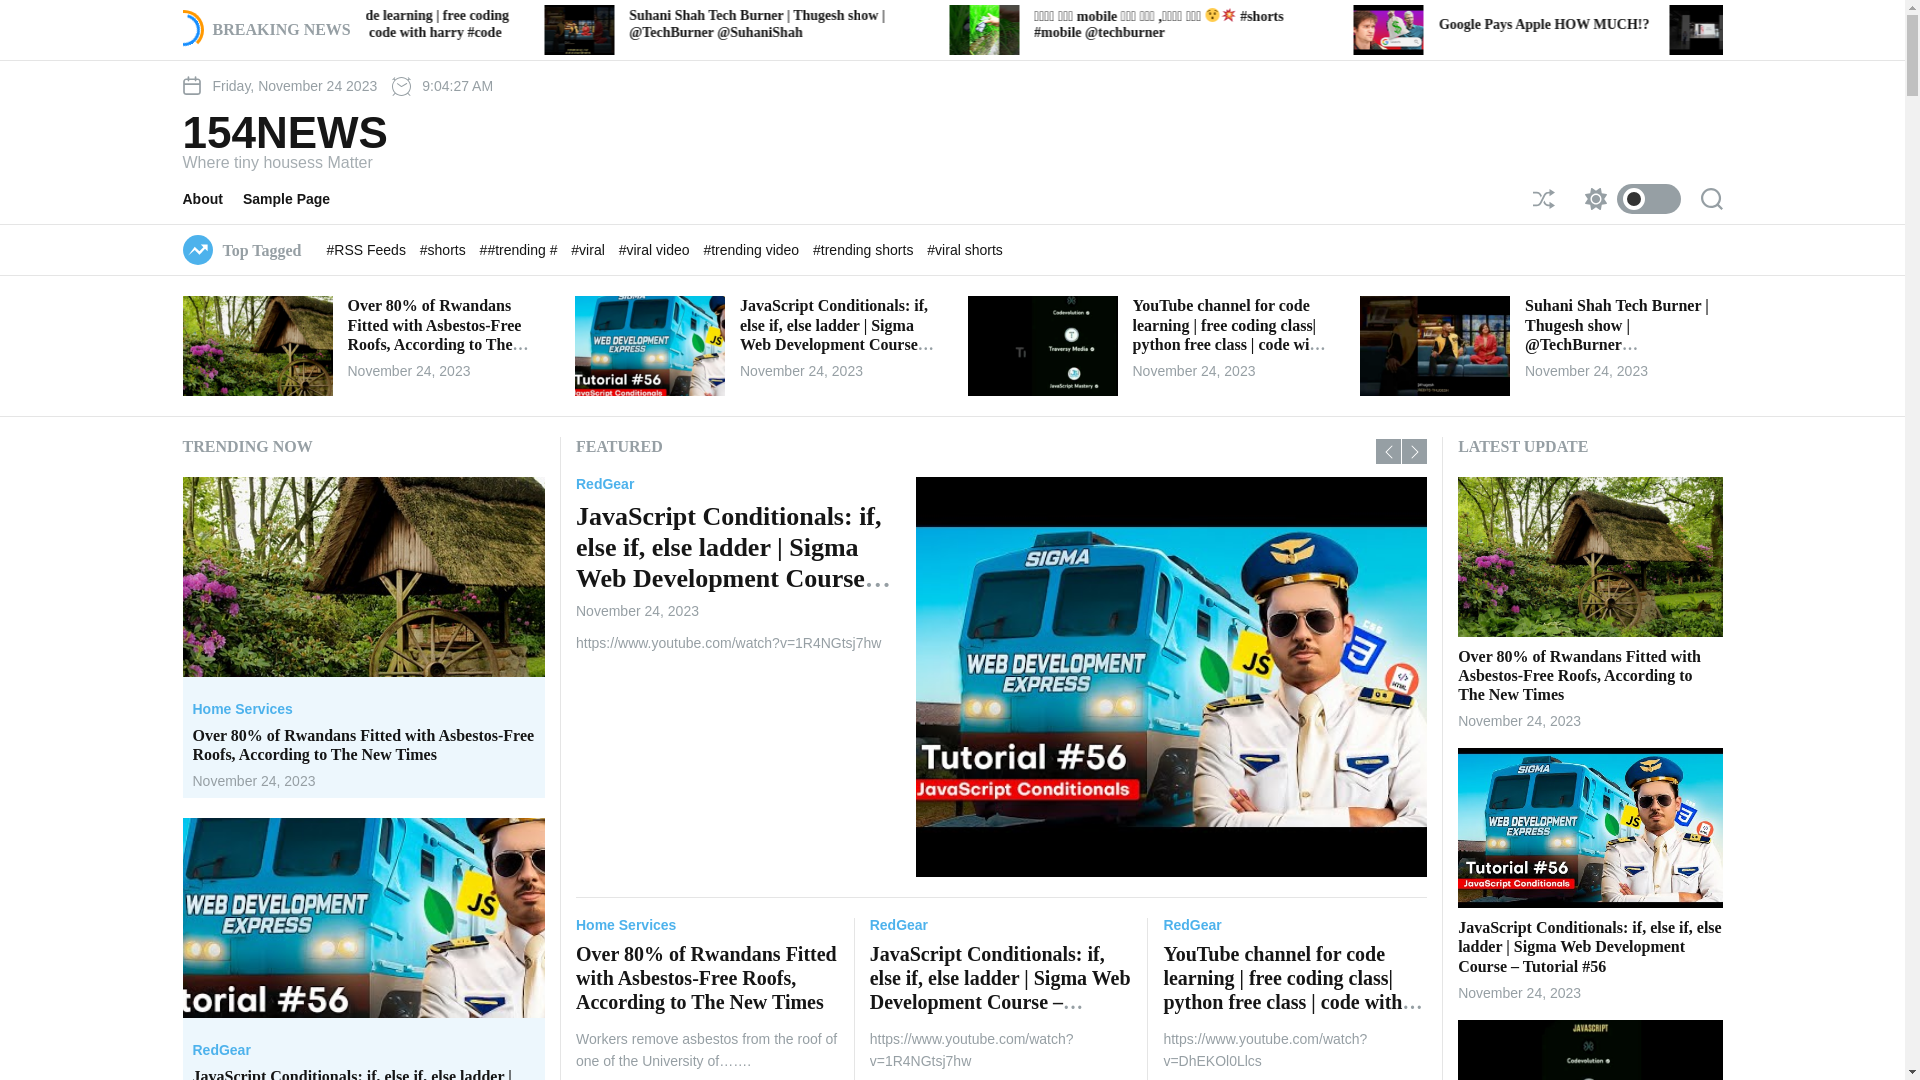  Describe the element at coordinates (212, 199) in the screenshot. I see `About` at that location.